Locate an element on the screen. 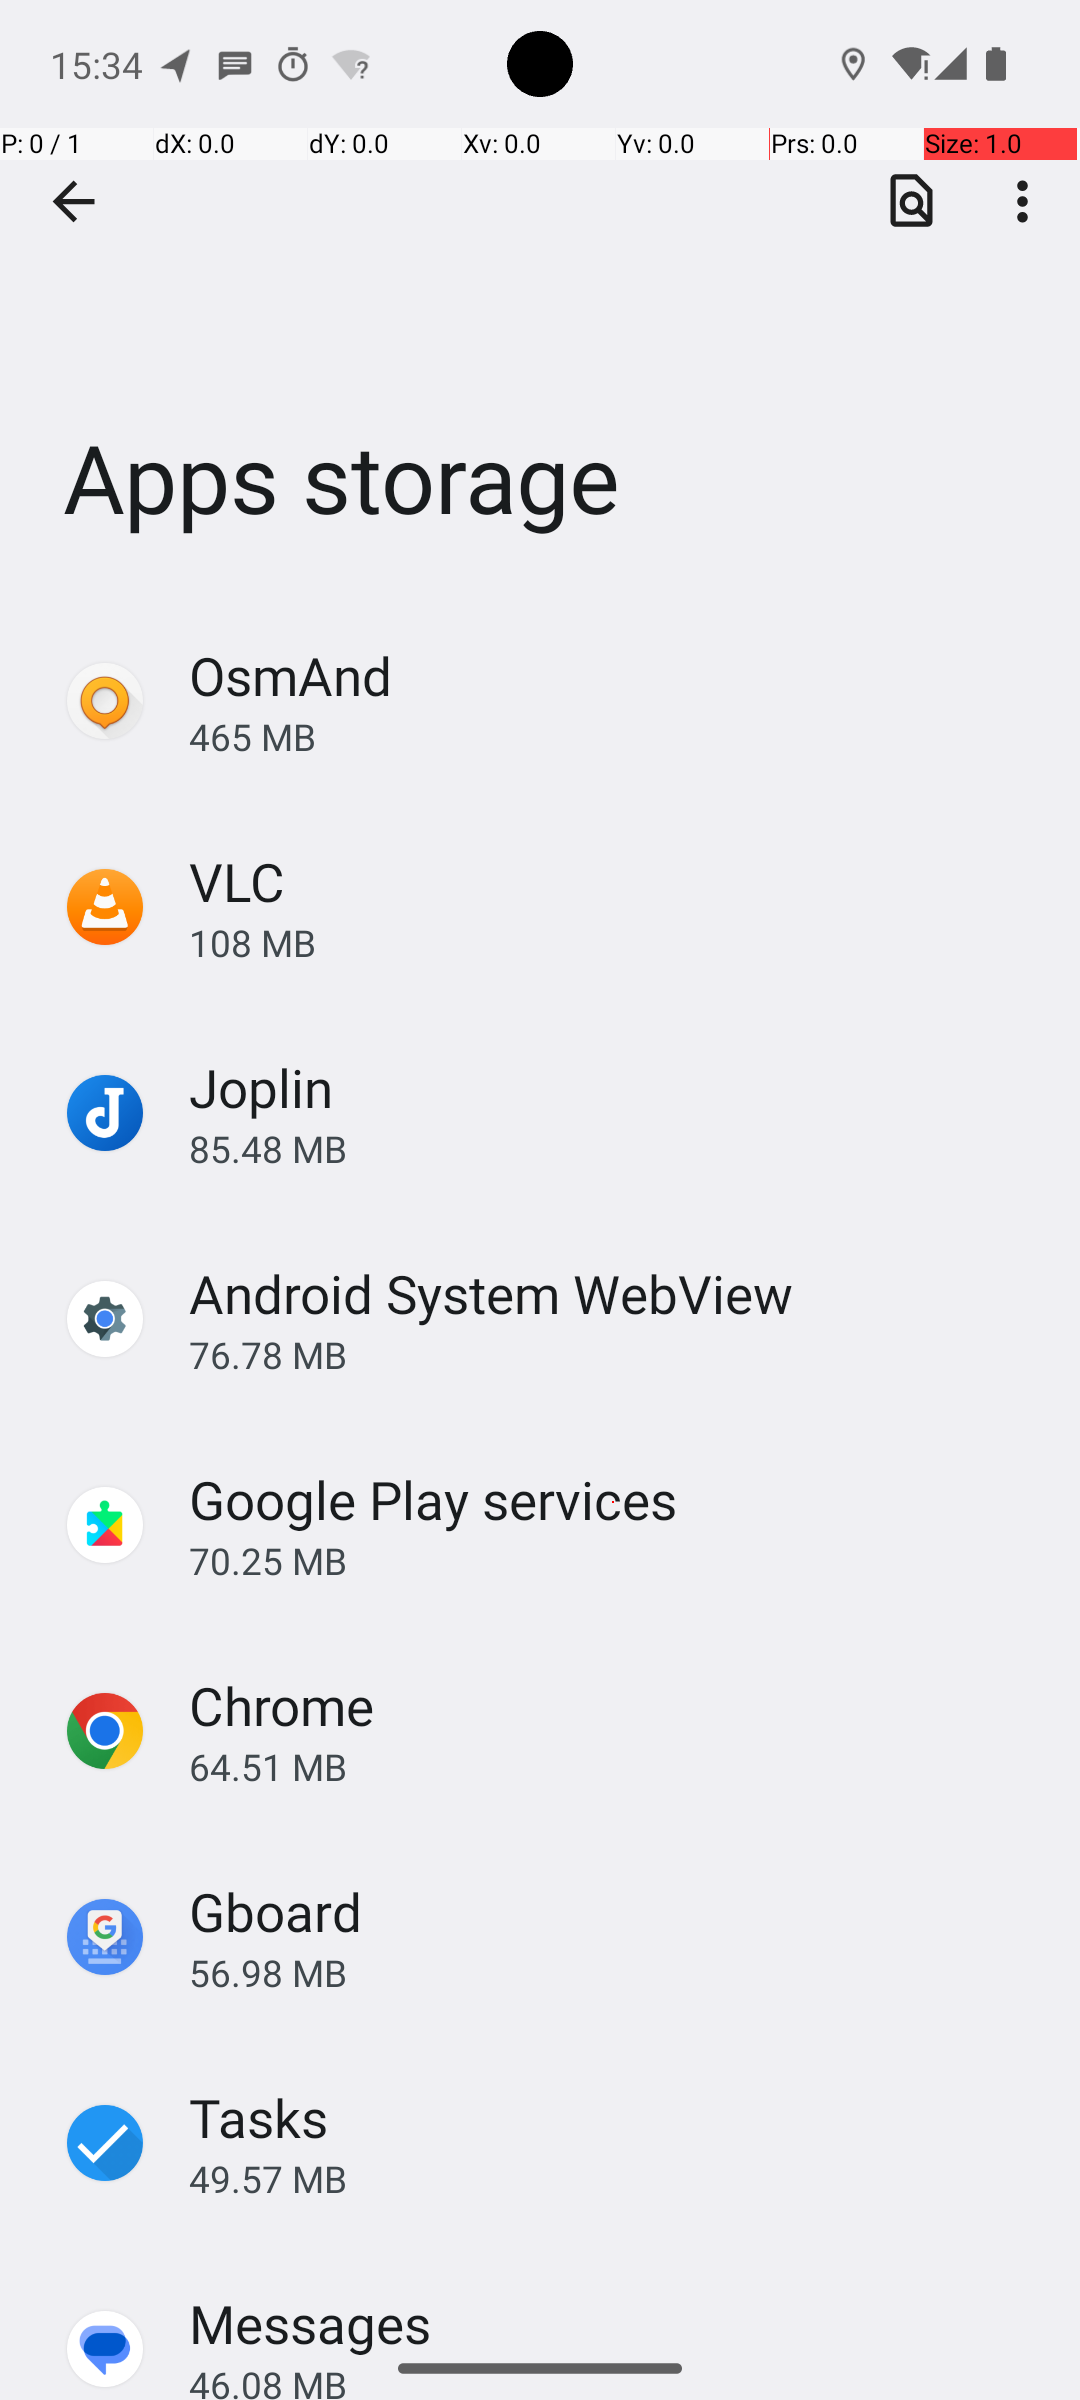 The image size is (1080, 2400). Apps storage is located at coordinates (540, 299).